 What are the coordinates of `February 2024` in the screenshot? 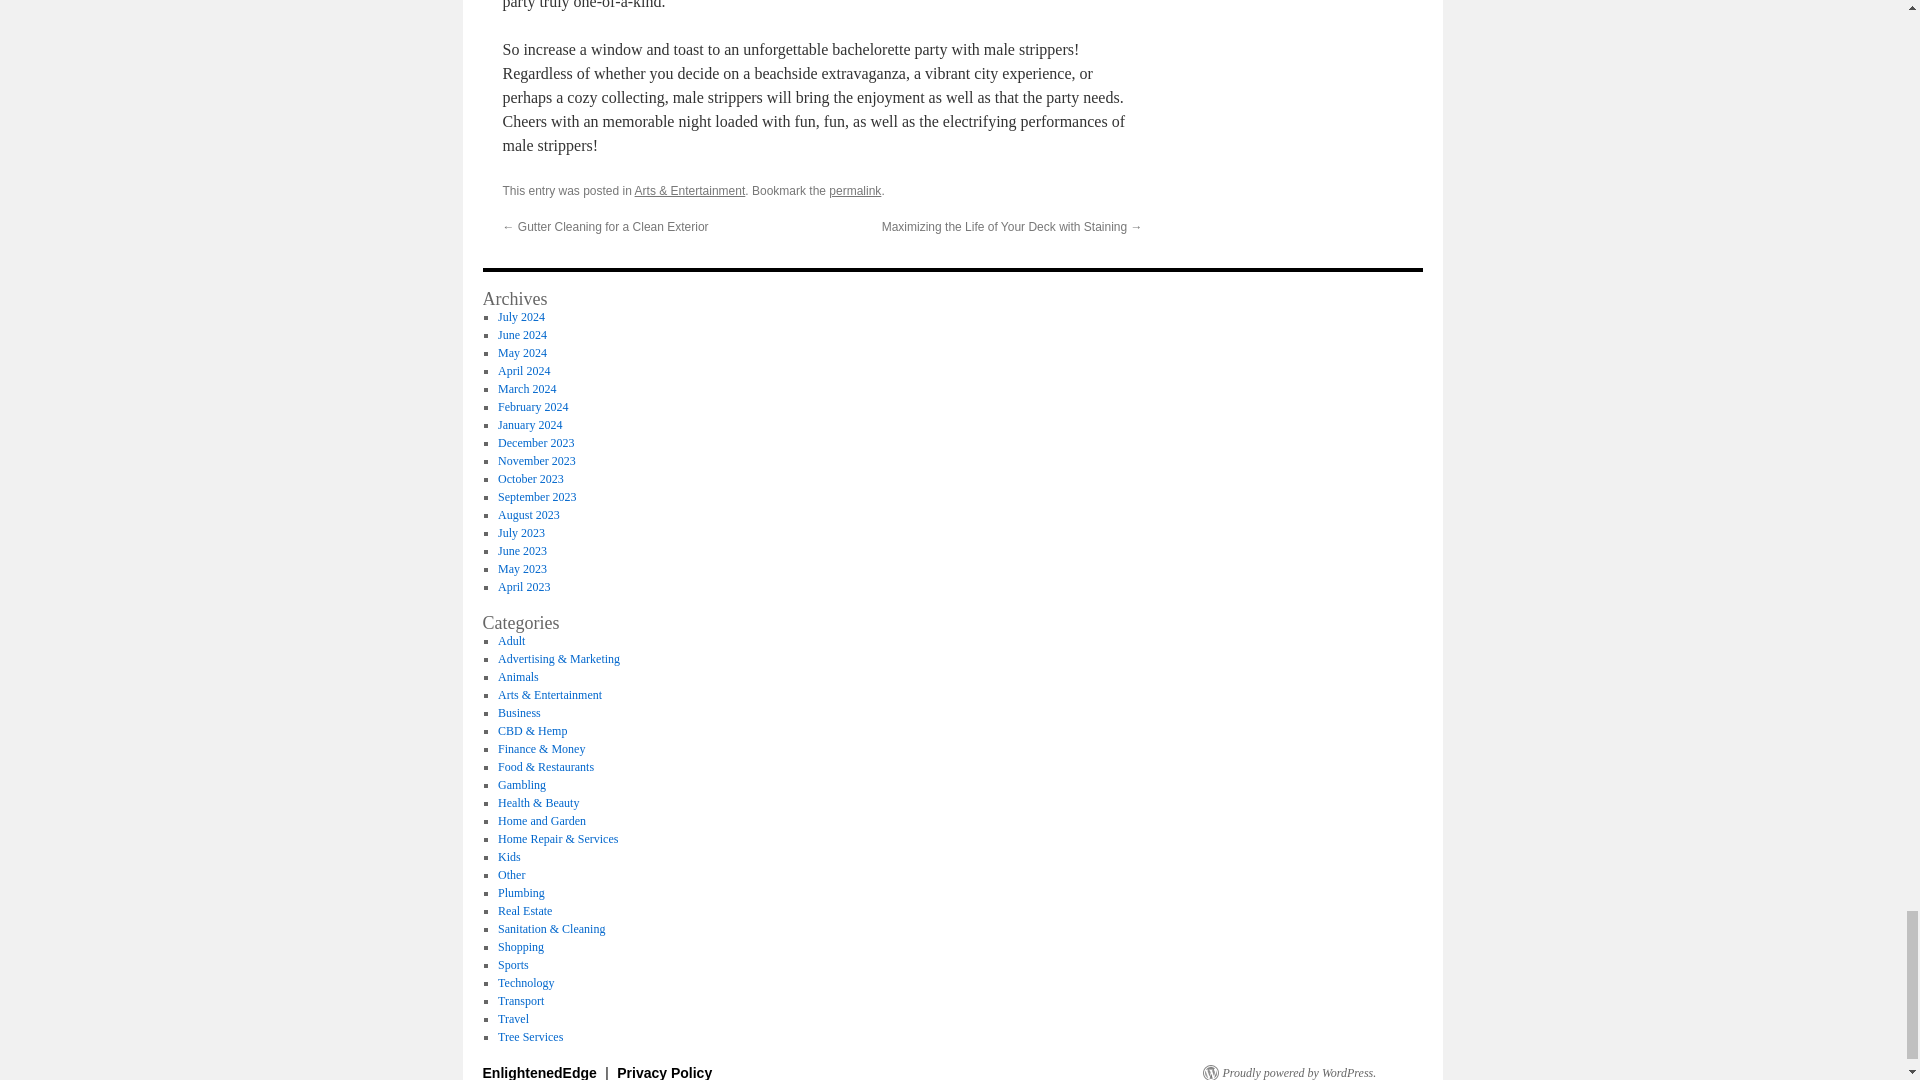 It's located at (532, 406).